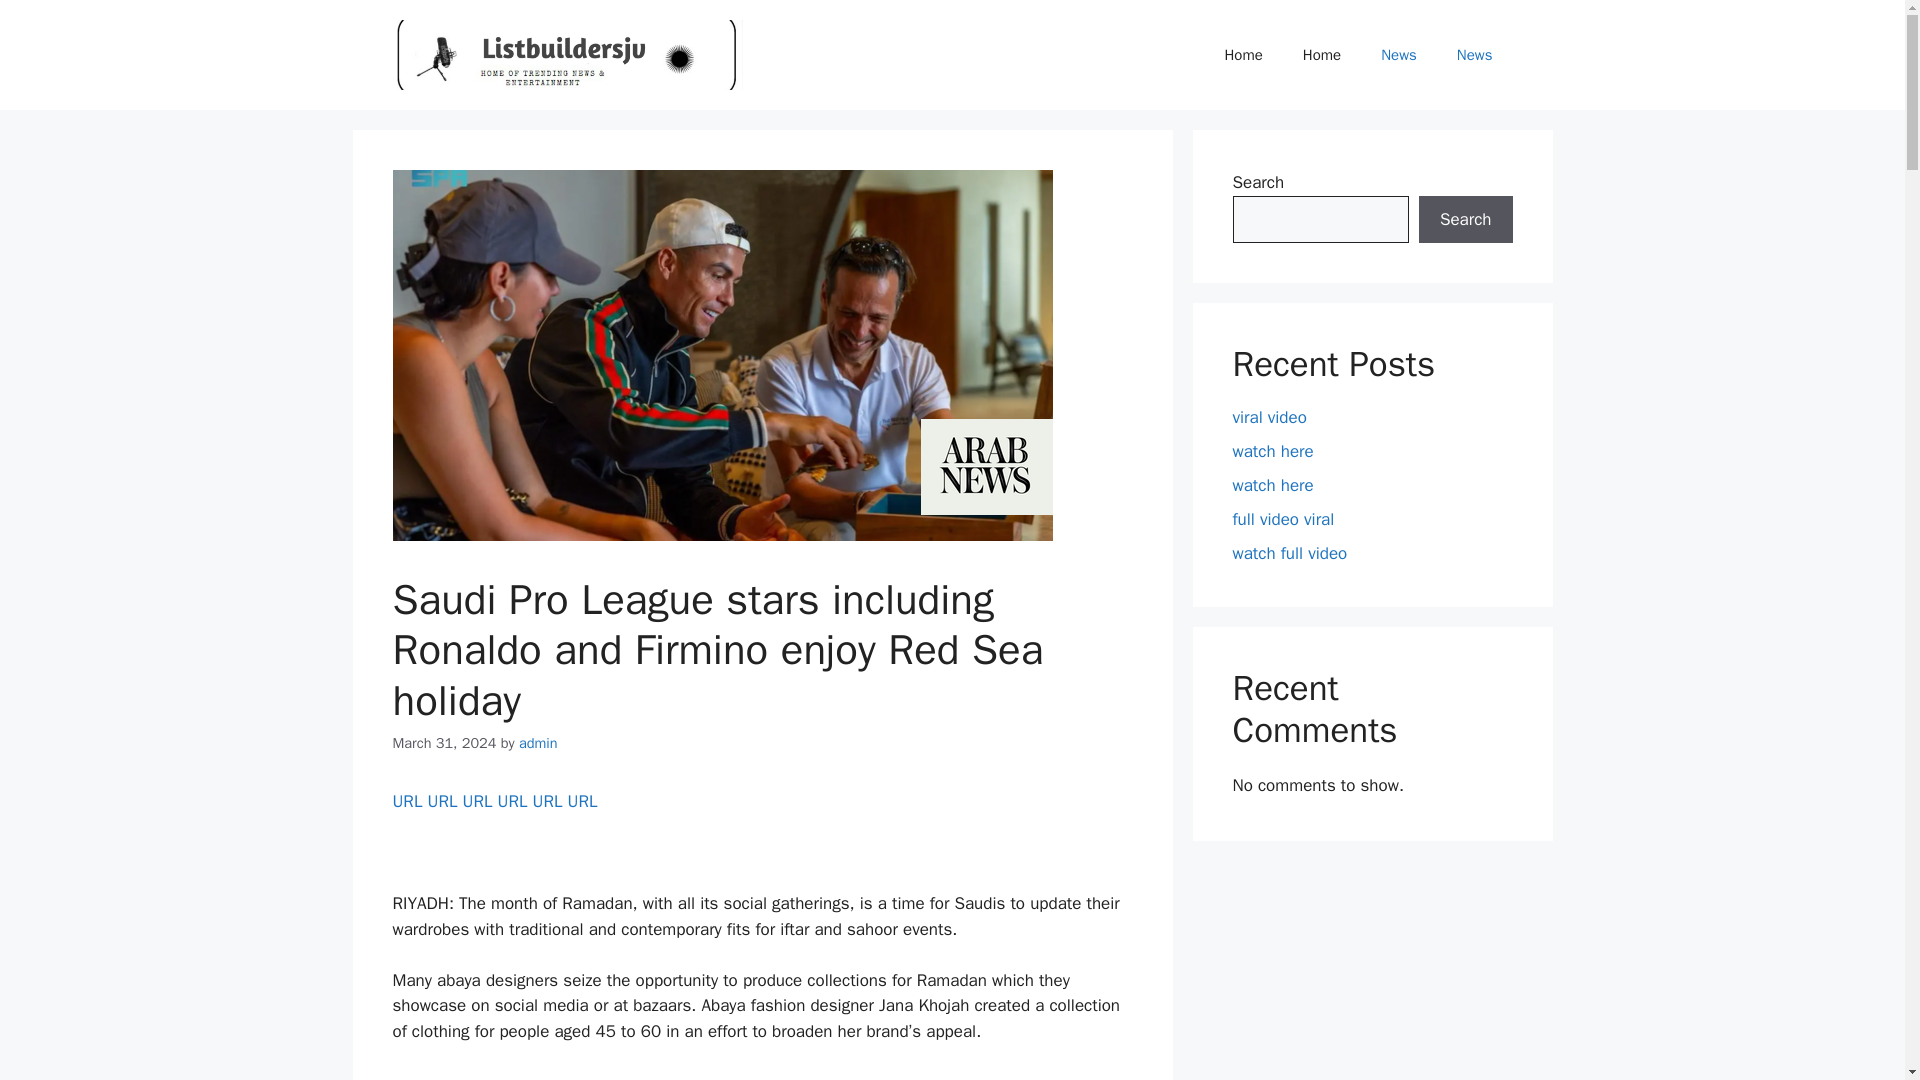  Describe the element at coordinates (1398, 54) in the screenshot. I see `News` at that location.